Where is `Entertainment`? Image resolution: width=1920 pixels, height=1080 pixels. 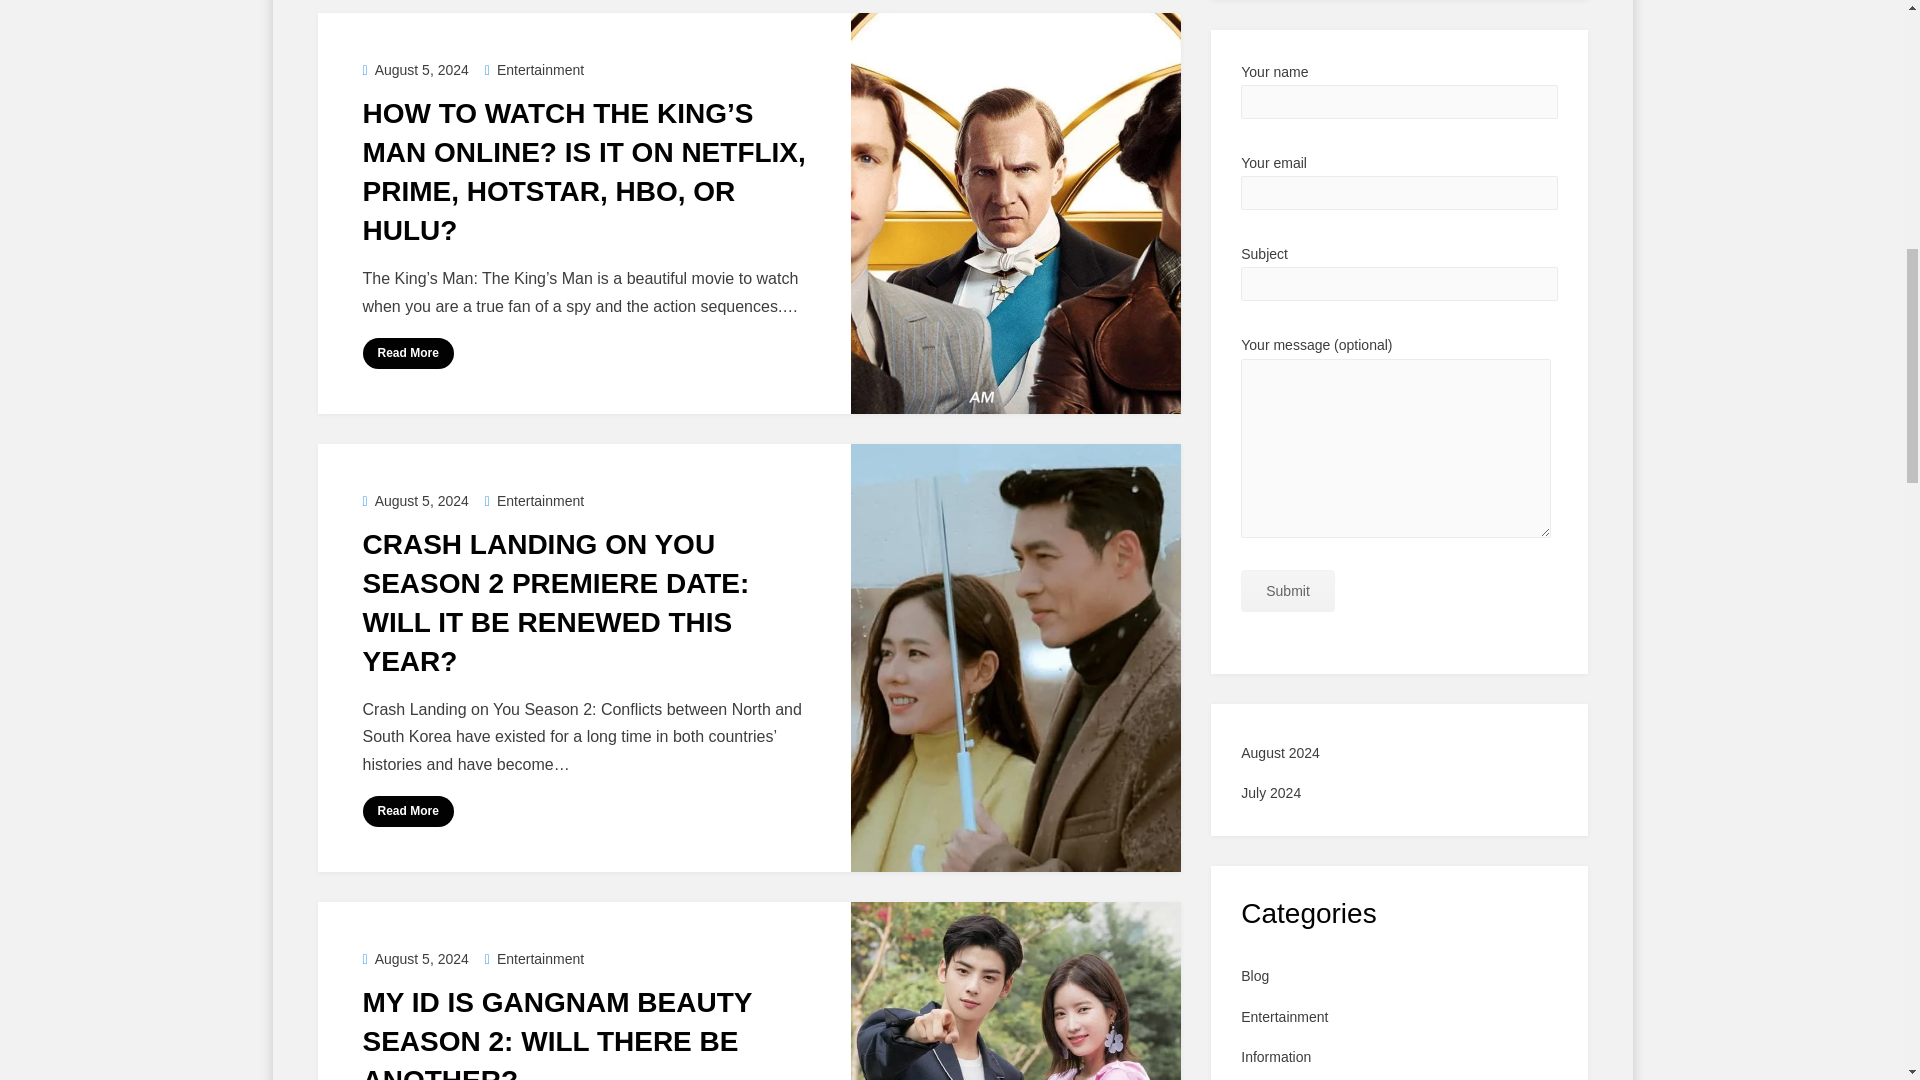
Entertainment is located at coordinates (534, 958).